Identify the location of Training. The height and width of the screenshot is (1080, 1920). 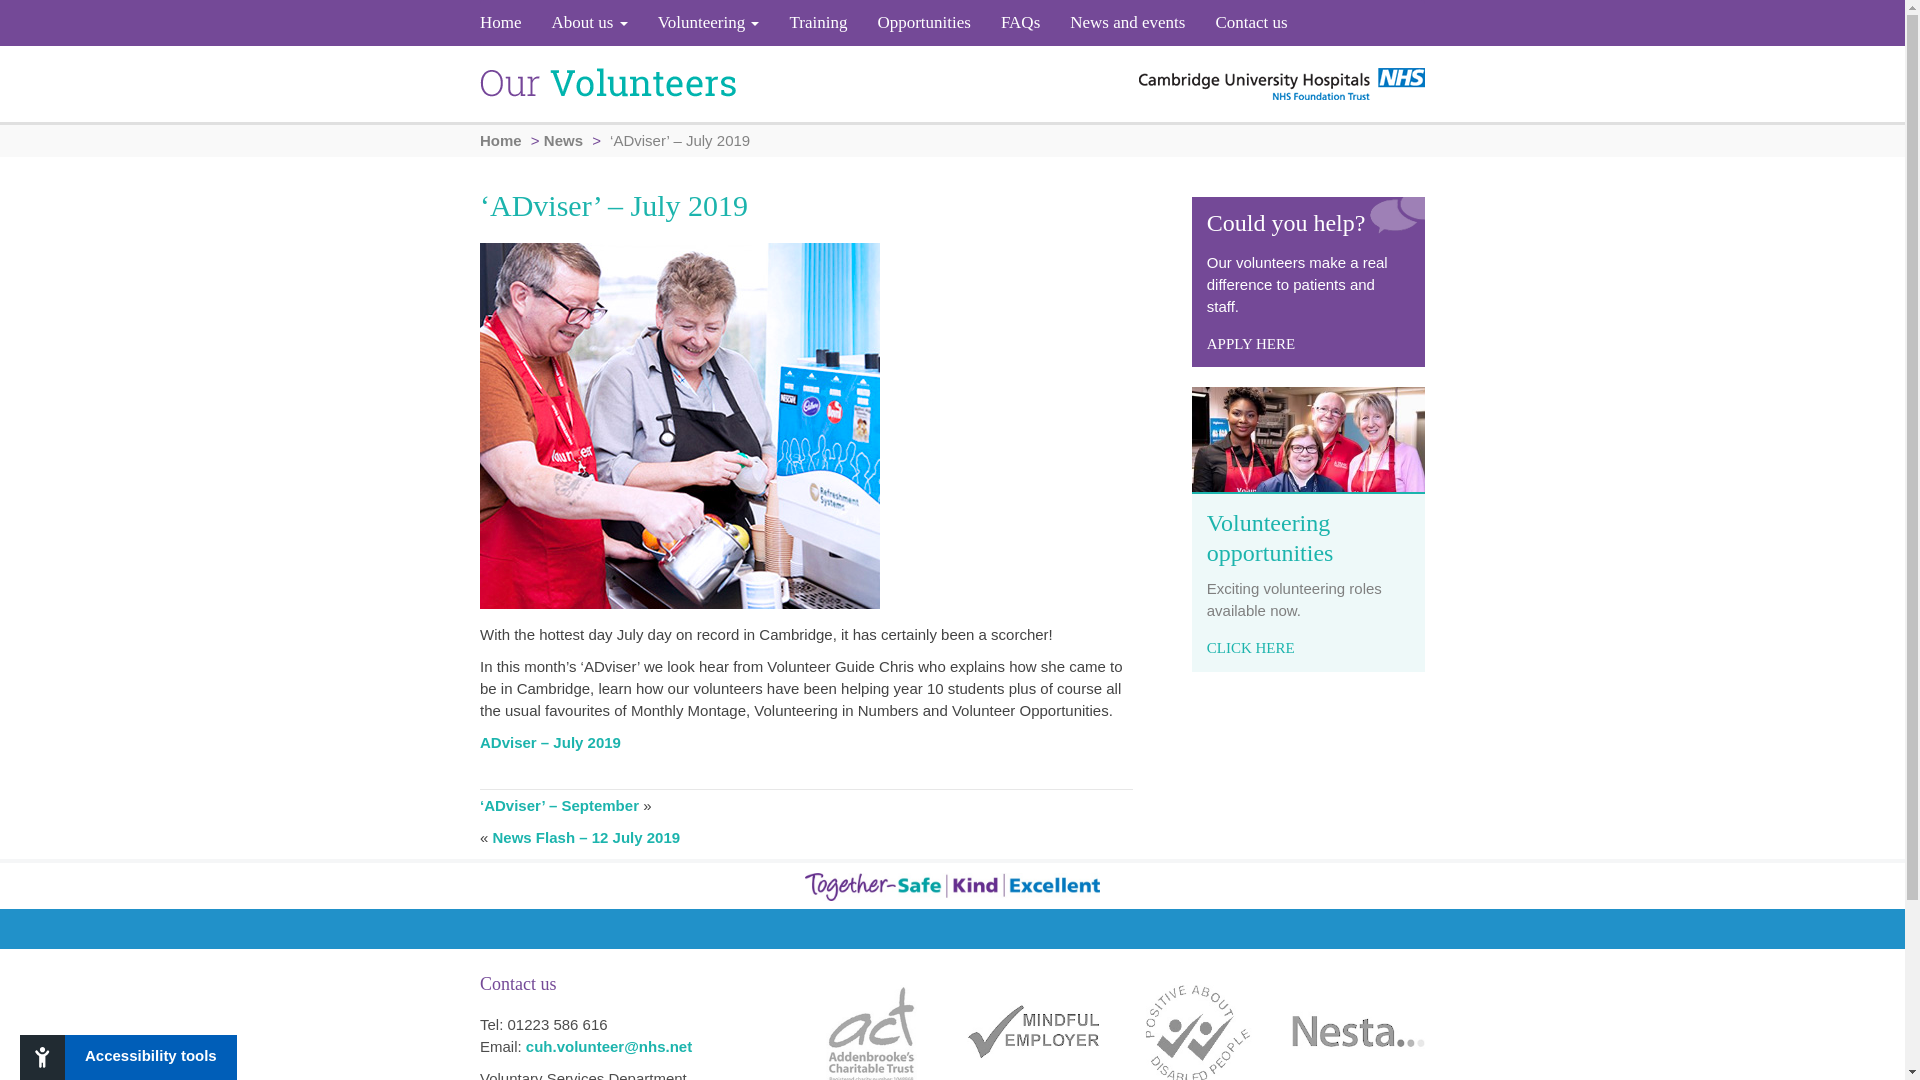
(818, 23).